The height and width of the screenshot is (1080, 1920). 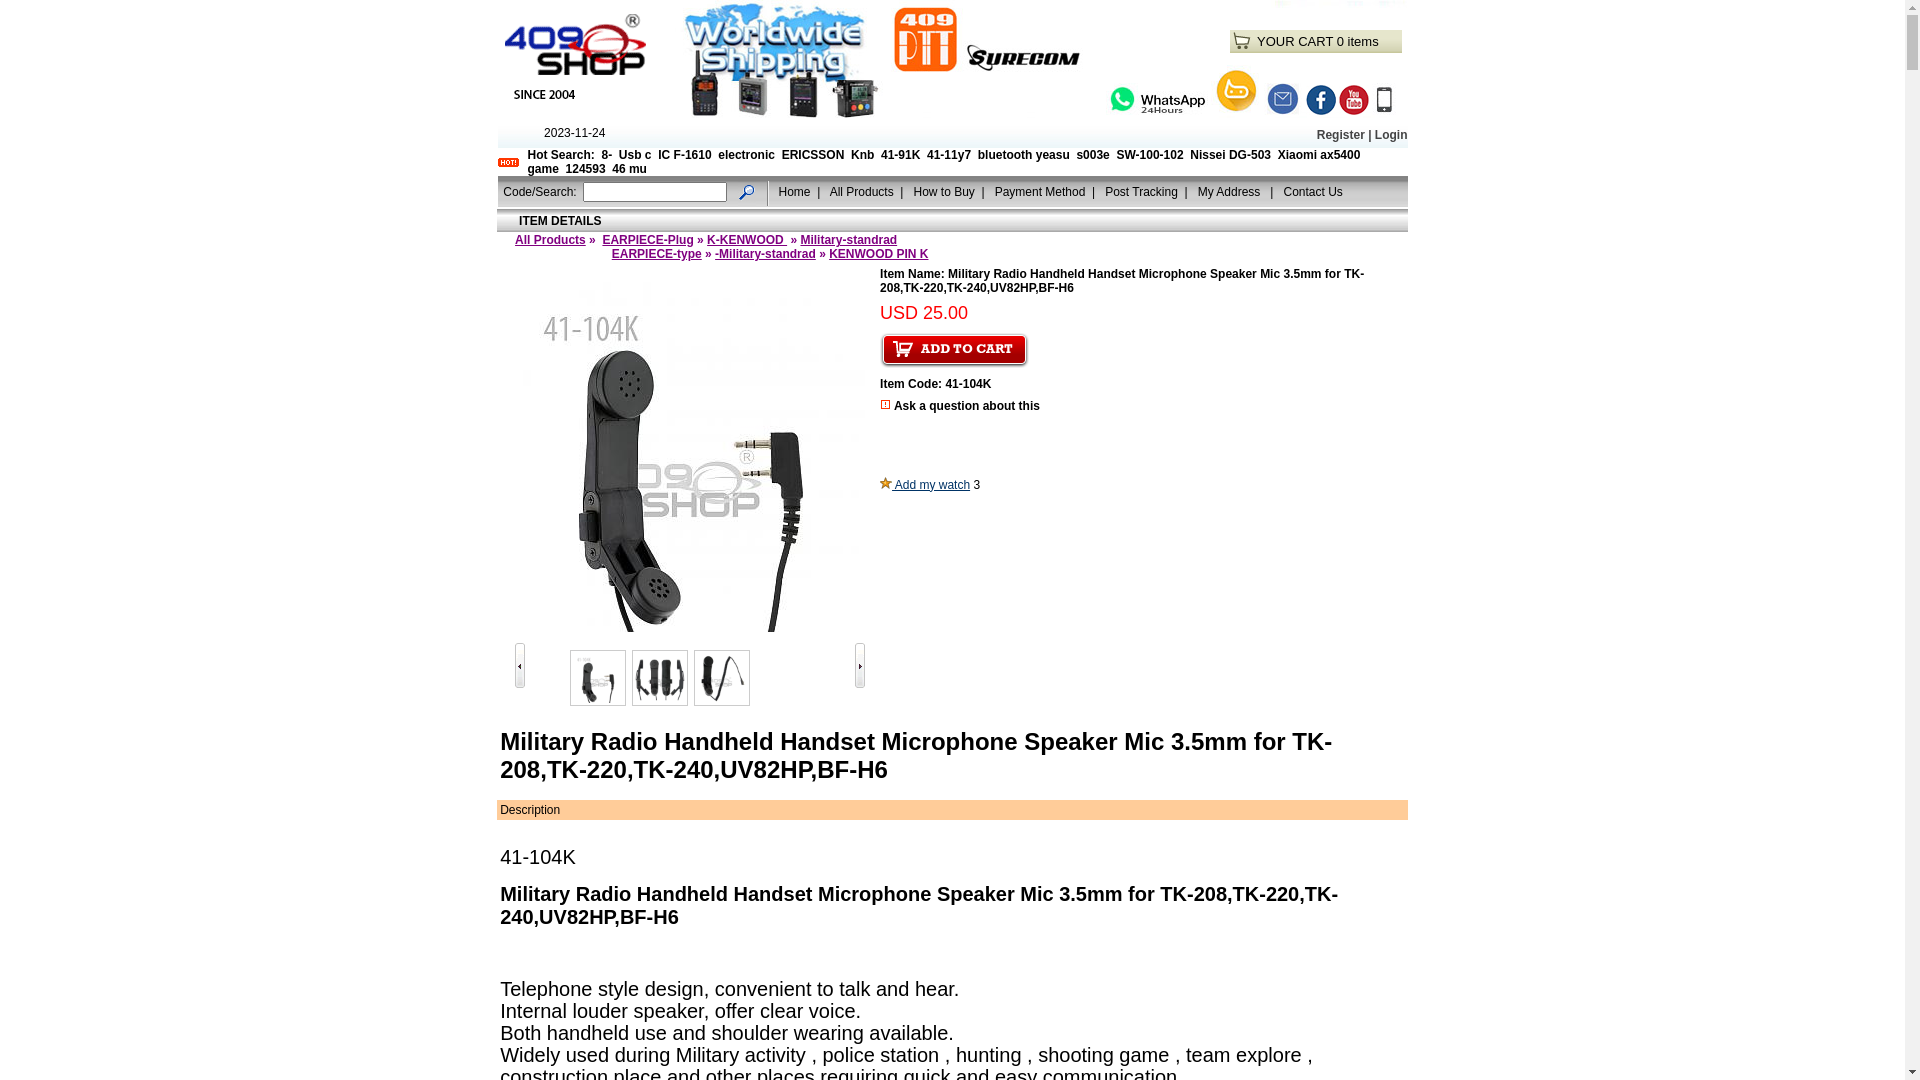 I want to click on 41-91K, so click(x=900, y=155).